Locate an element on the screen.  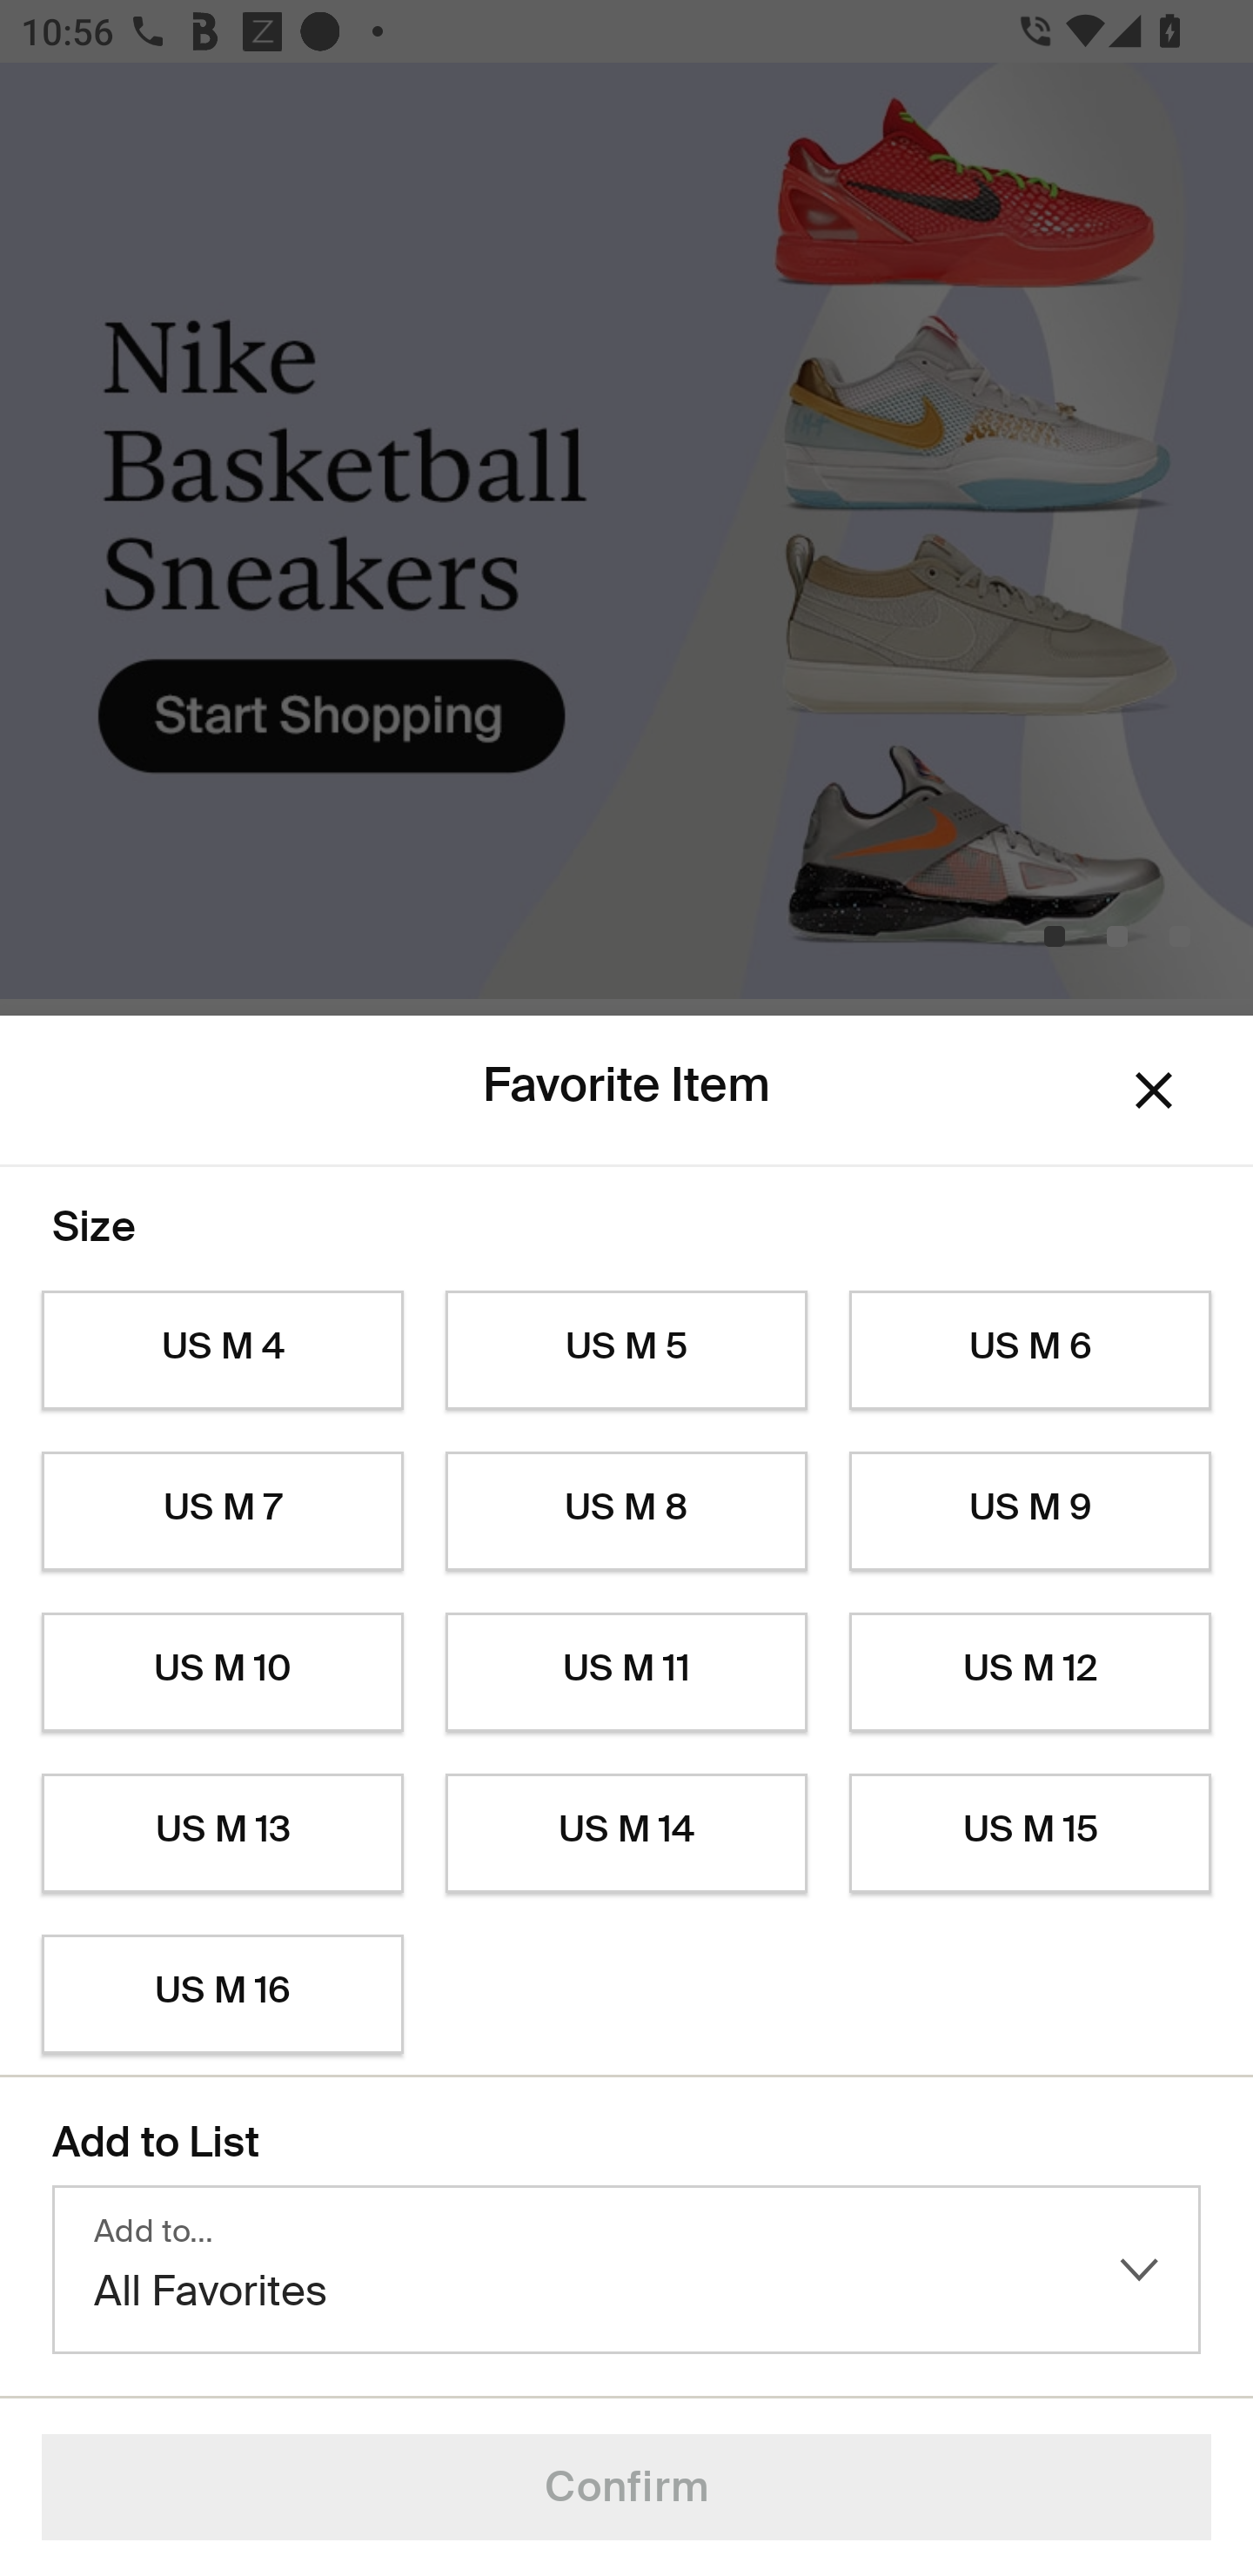
US M 7 is located at coordinates (222, 1511).